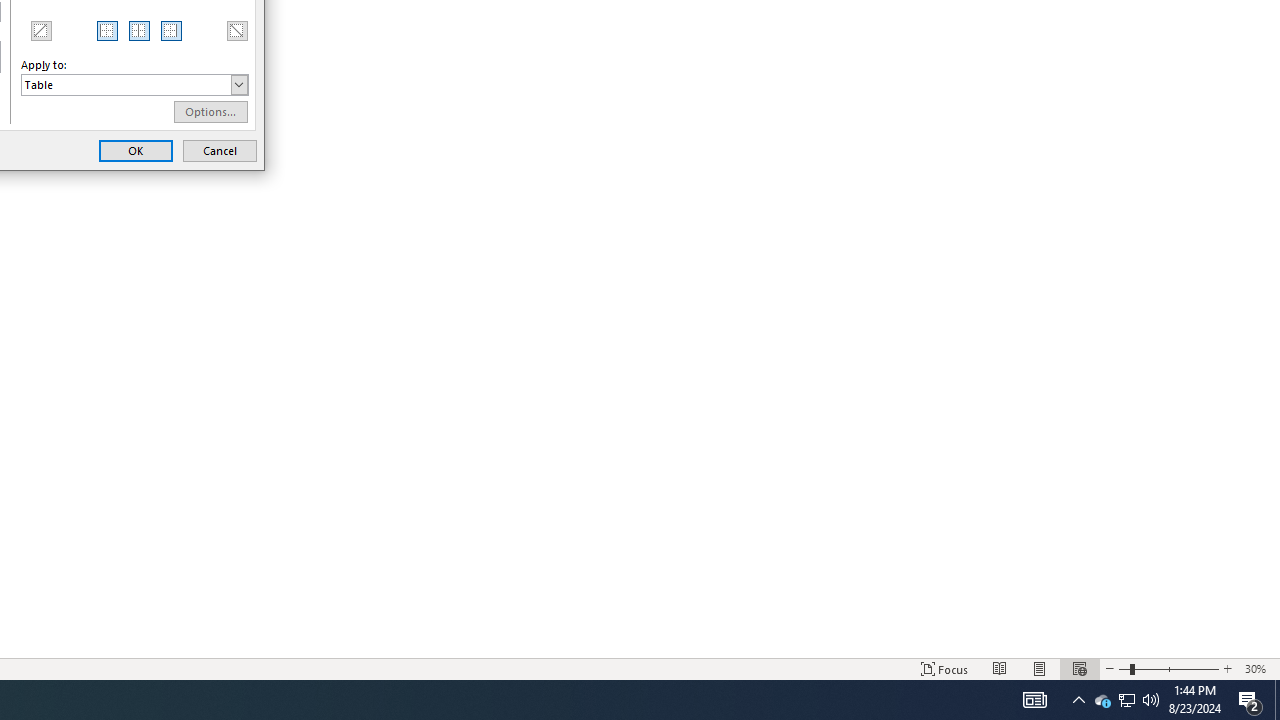 The image size is (1280, 720). Describe the element at coordinates (1258, 668) in the screenshot. I see `Zoom 30%` at that location.